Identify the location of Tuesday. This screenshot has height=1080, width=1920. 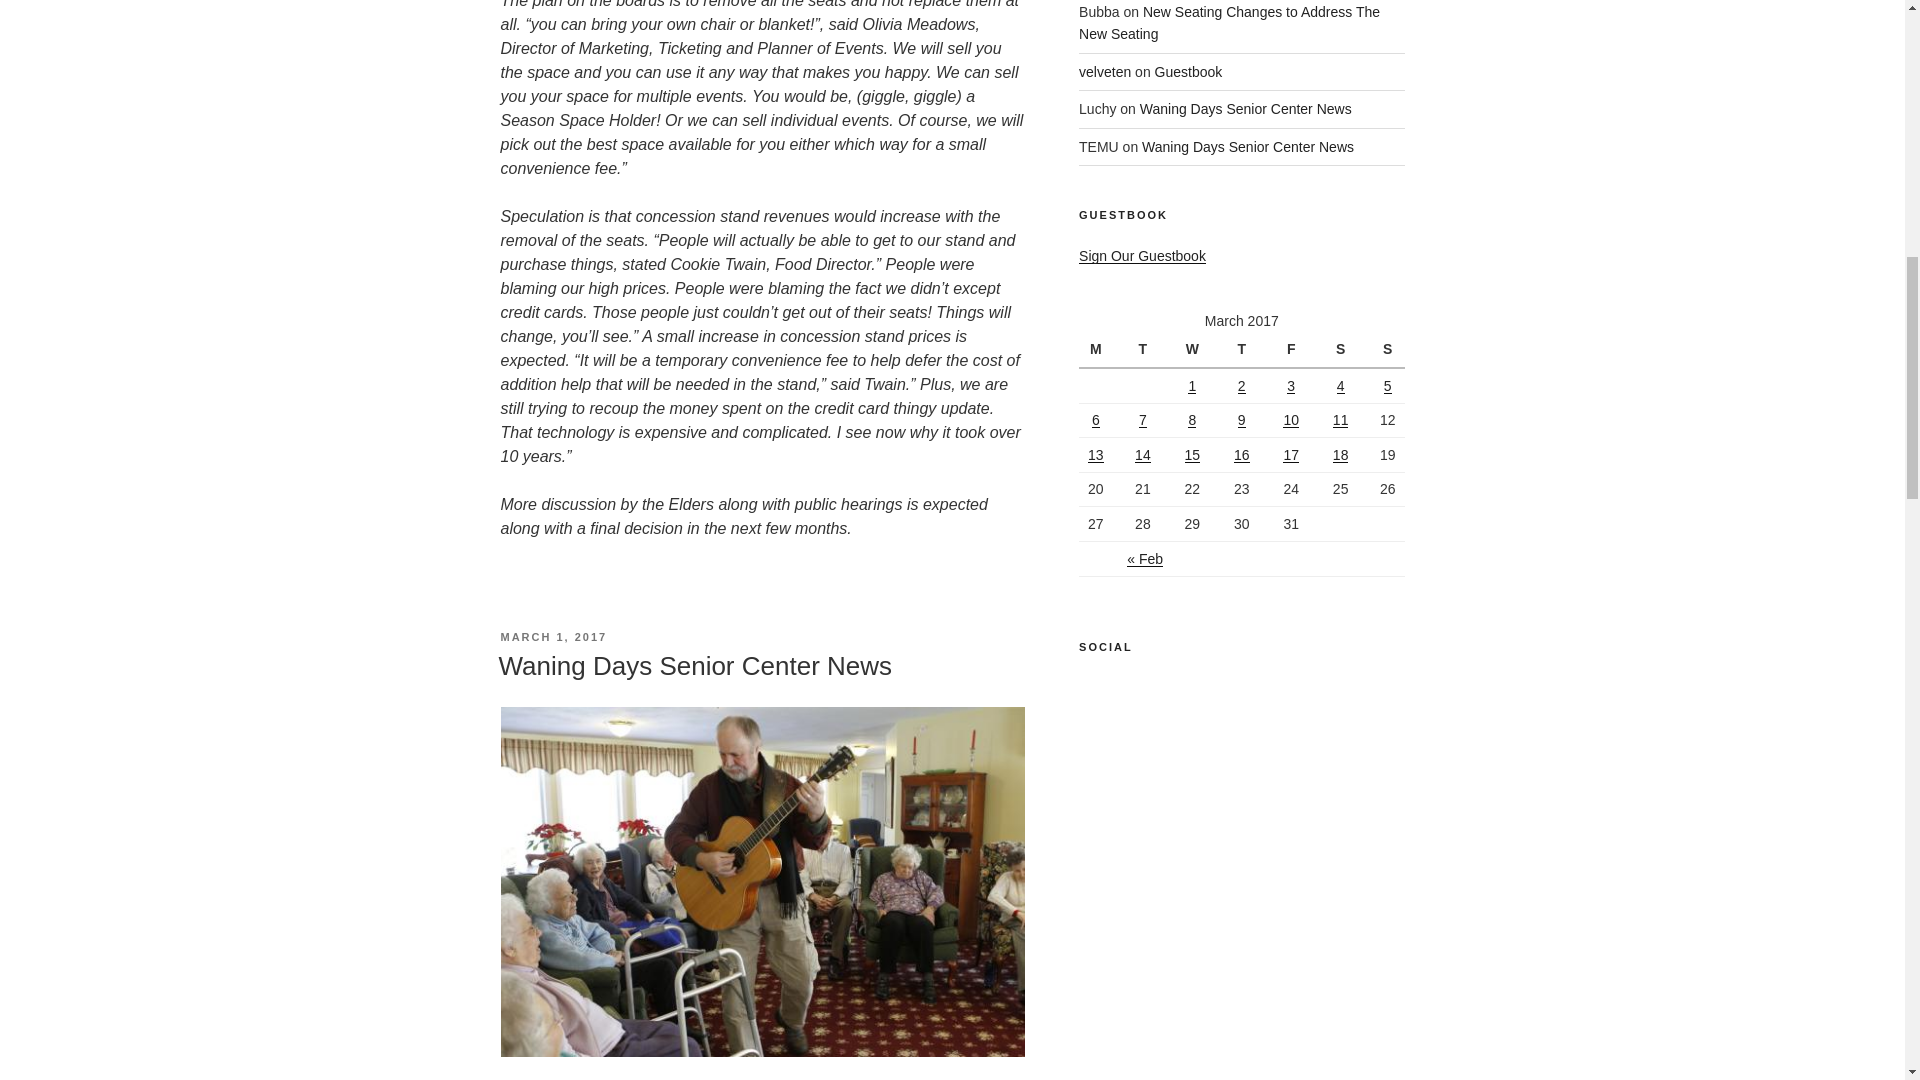
(1142, 350).